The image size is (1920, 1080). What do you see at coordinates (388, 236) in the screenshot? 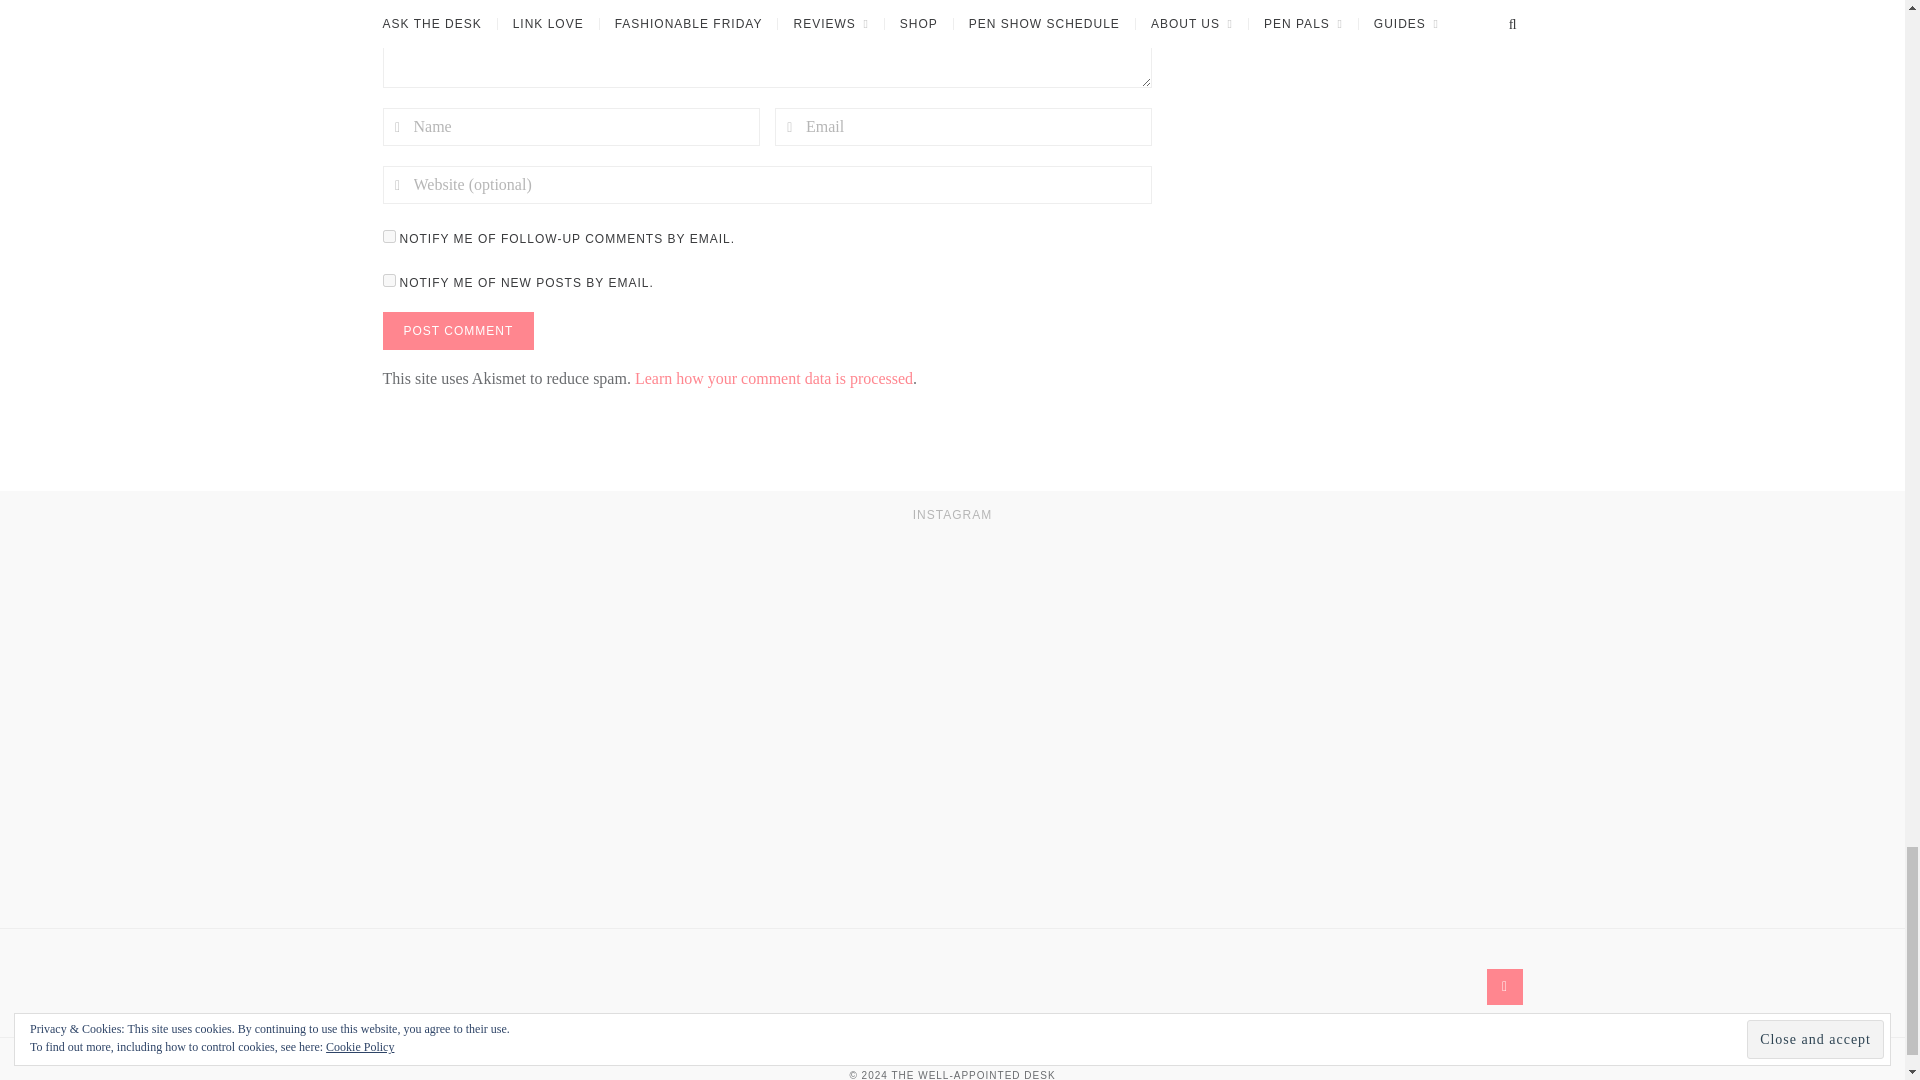
I see `subscribe` at bounding box center [388, 236].